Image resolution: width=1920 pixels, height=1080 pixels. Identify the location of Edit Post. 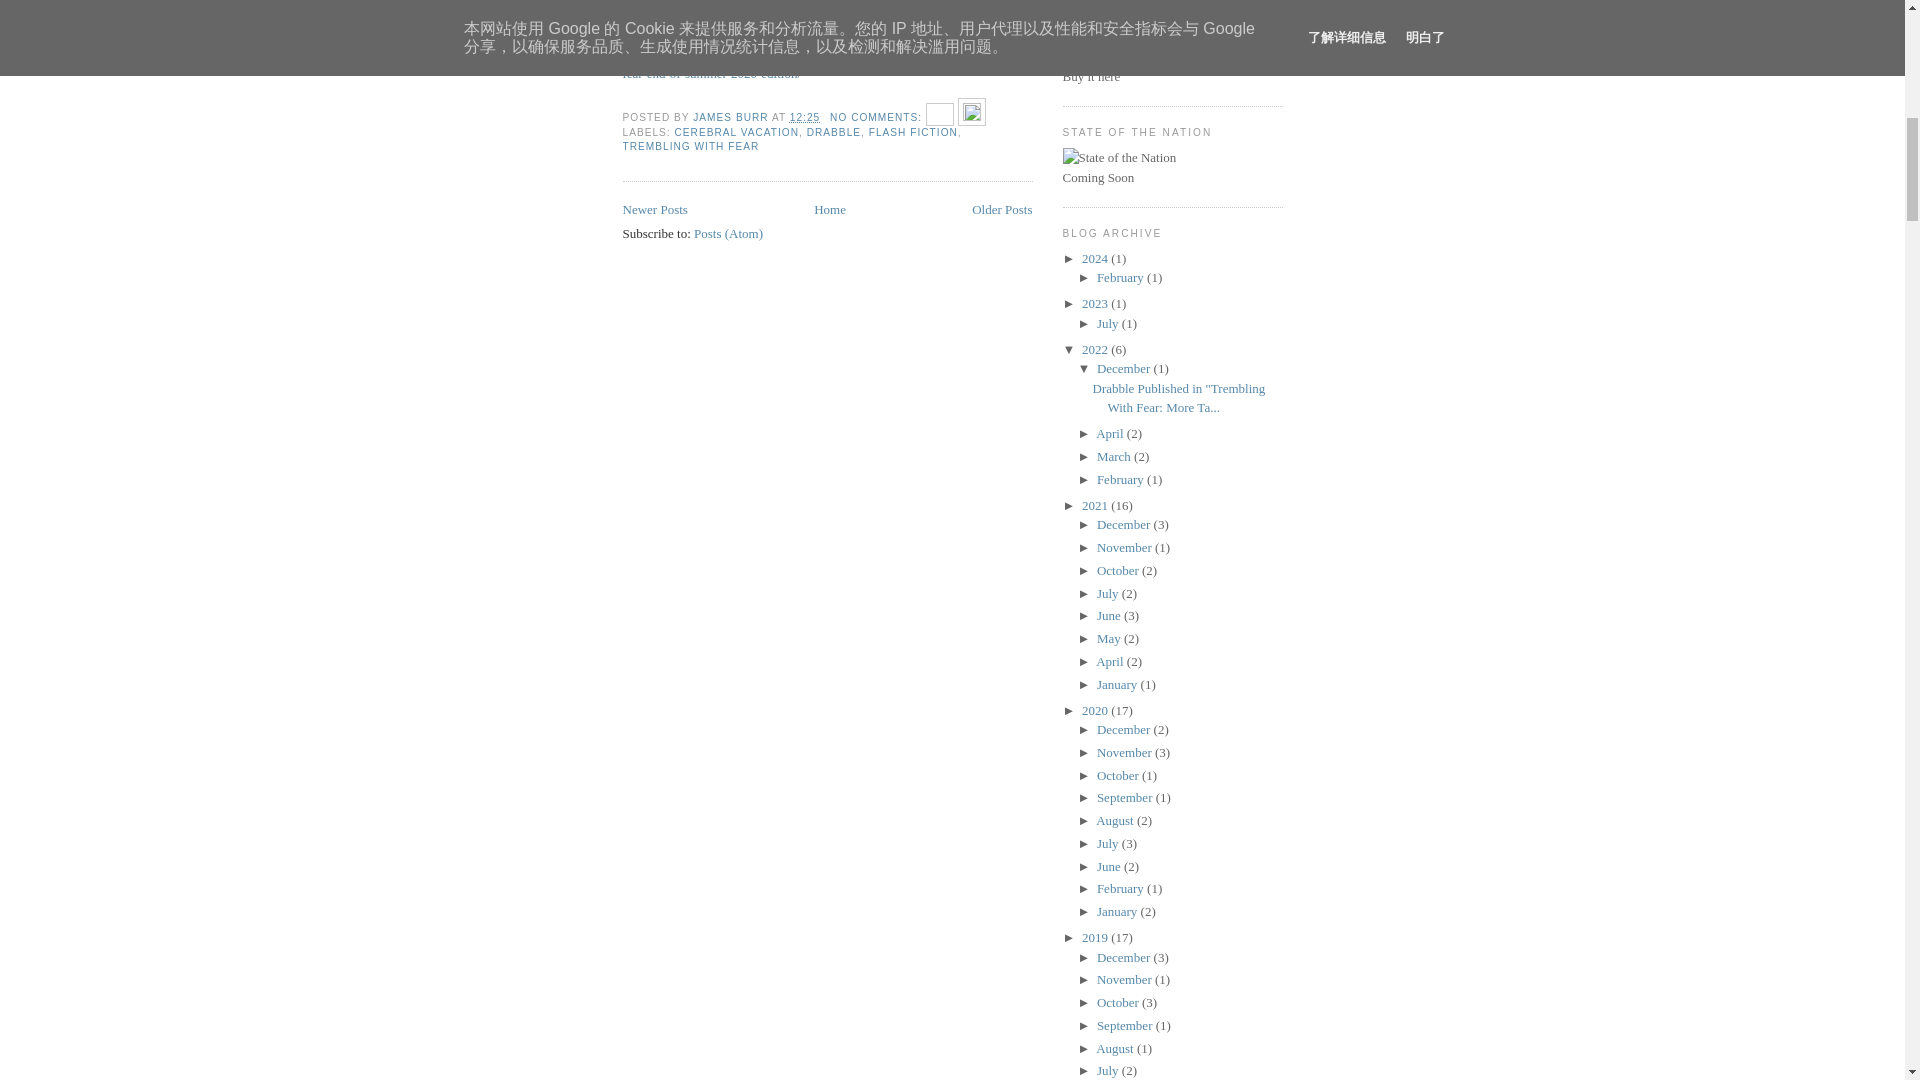
(972, 118).